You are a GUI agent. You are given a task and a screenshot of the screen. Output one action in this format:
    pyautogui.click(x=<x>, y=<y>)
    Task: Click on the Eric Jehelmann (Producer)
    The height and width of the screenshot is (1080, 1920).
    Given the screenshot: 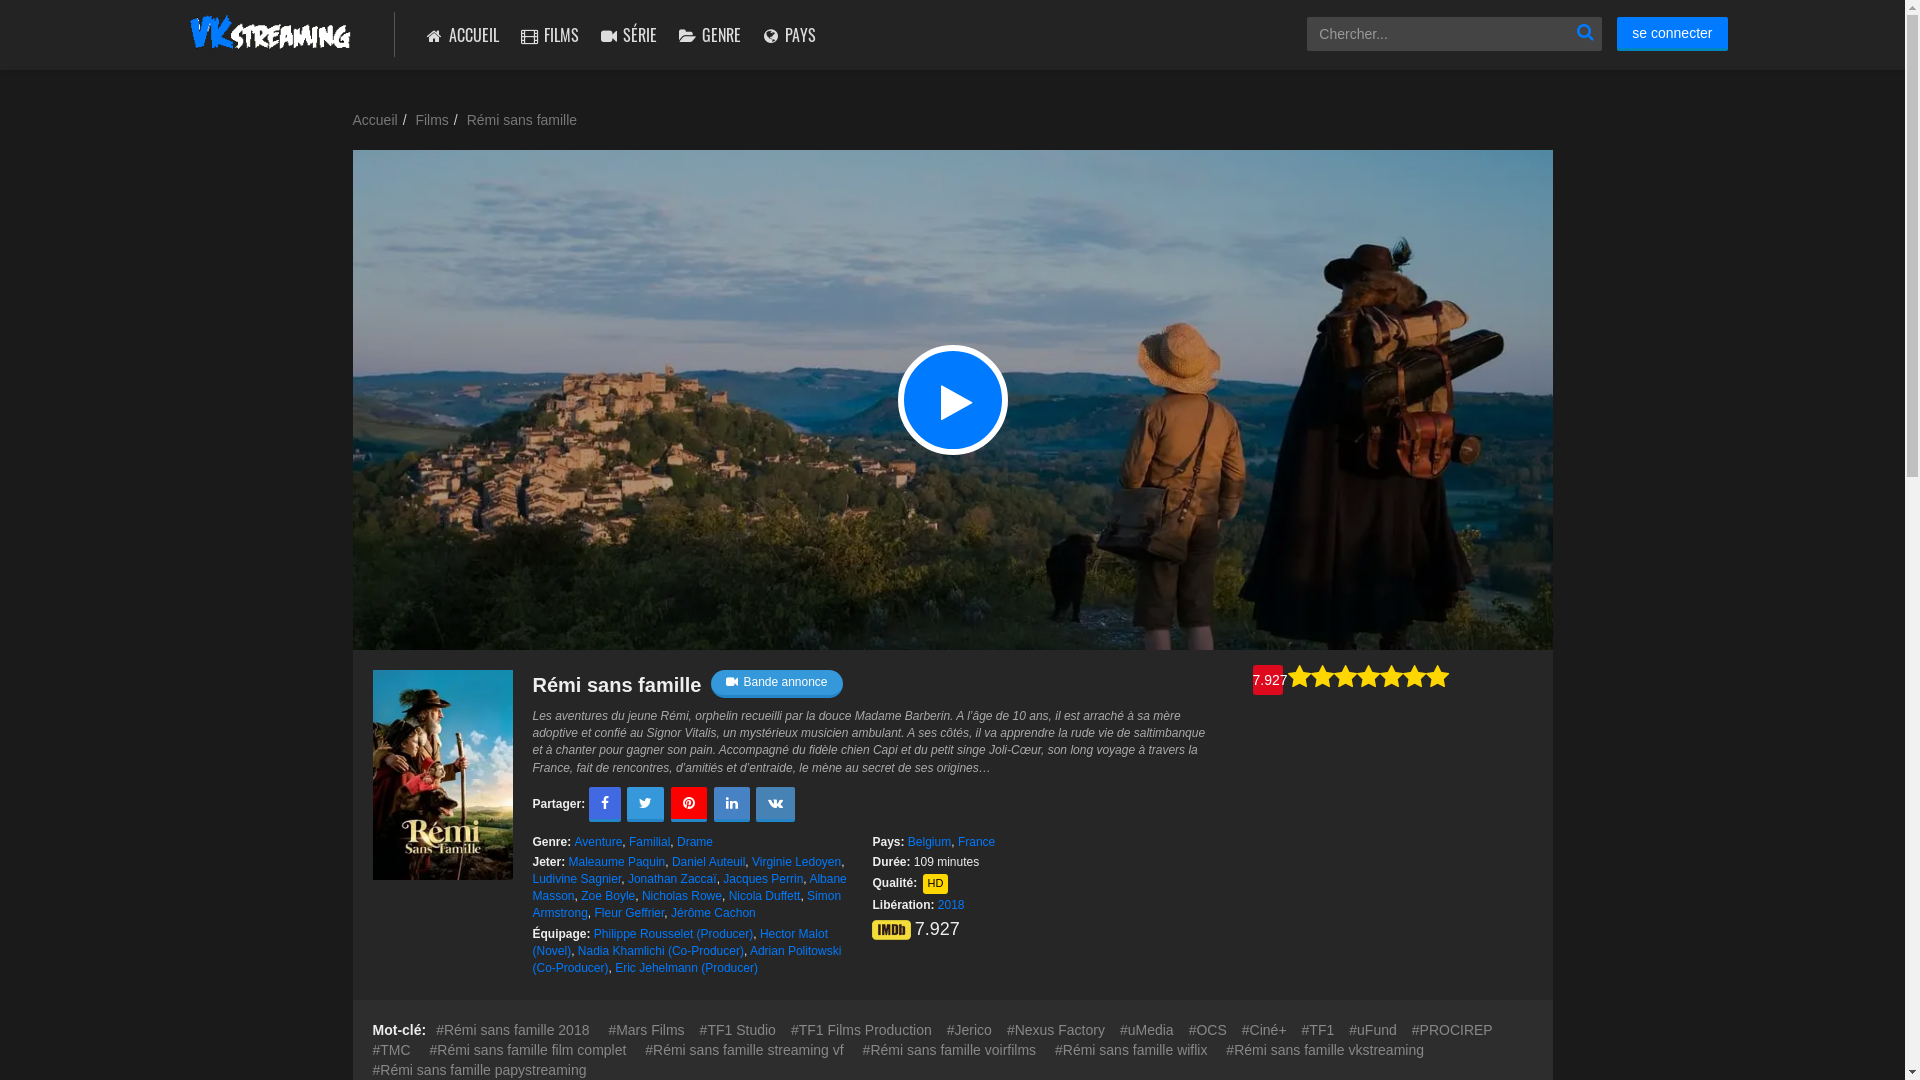 What is the action you would take?
    pyautogui.click(x=686, y=968)
    